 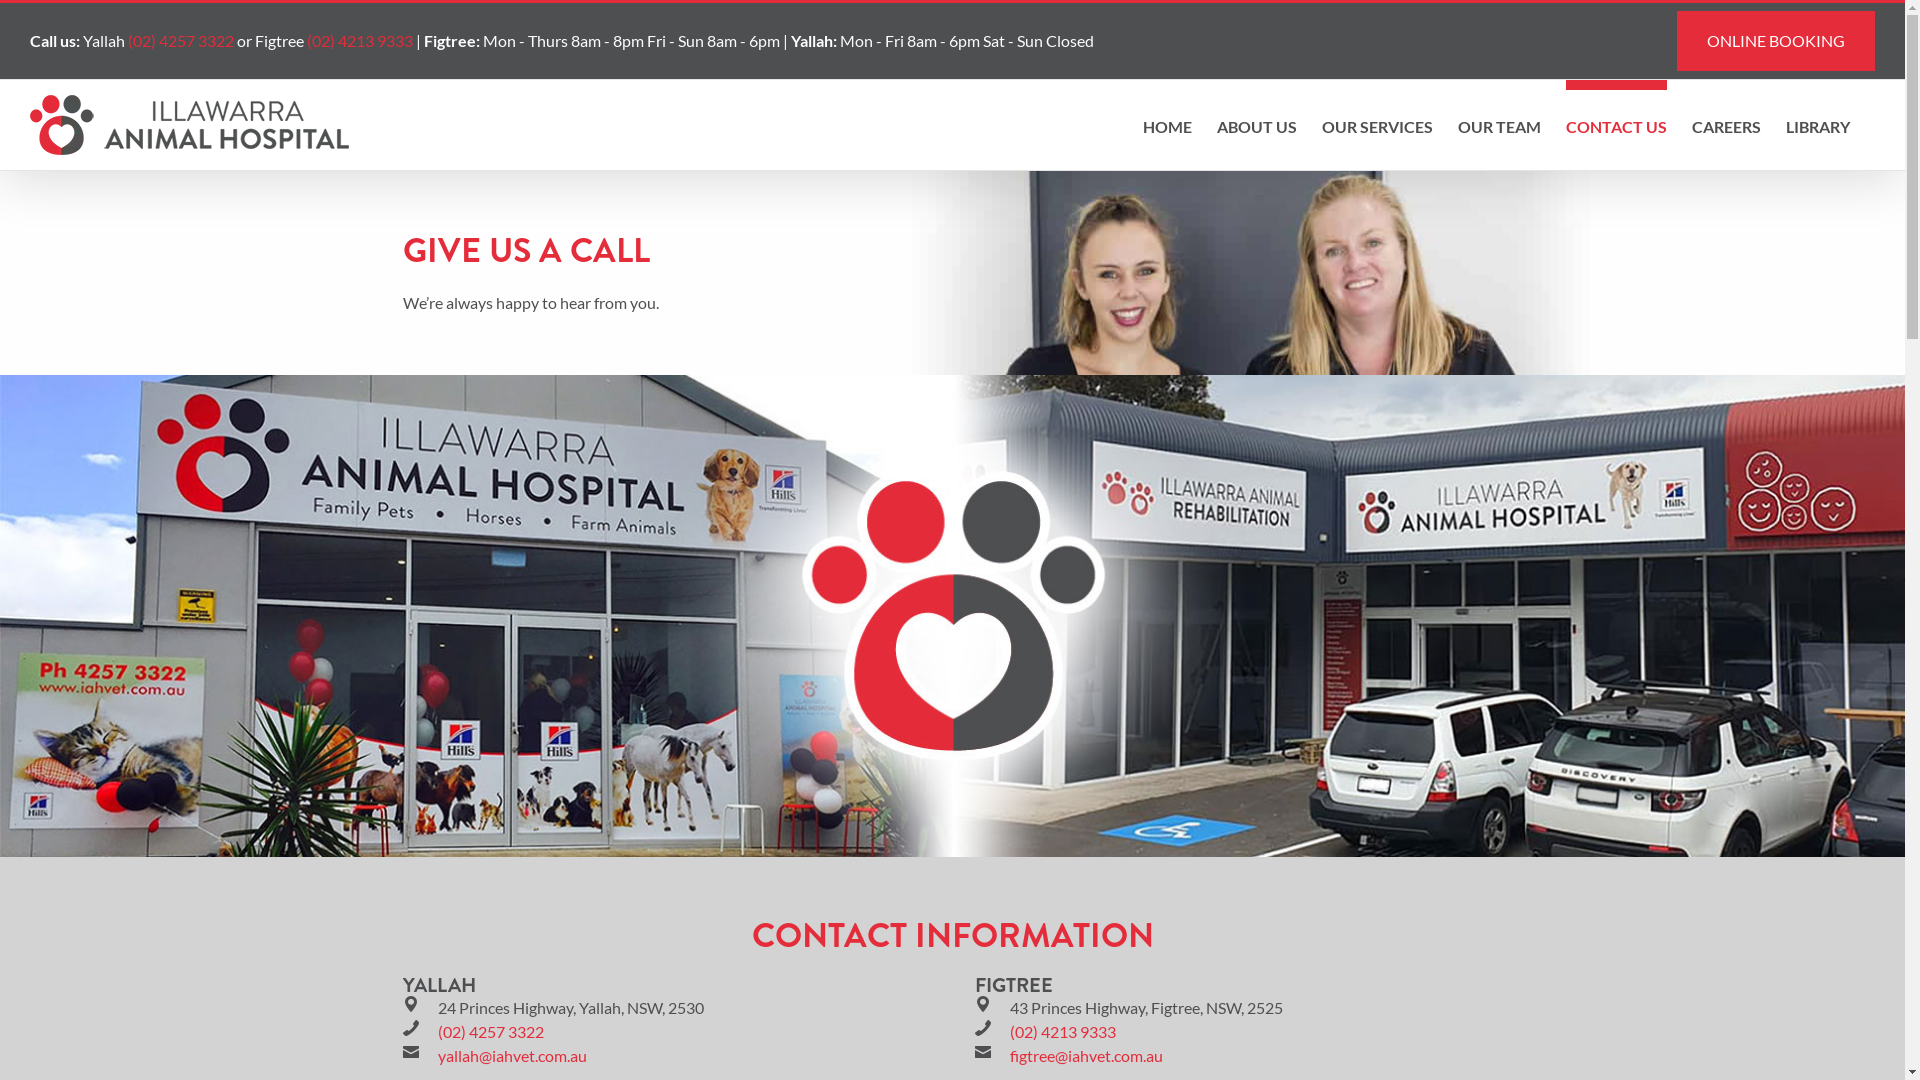 I want to click on OUR TEAM, so click(x=1500, y=122).